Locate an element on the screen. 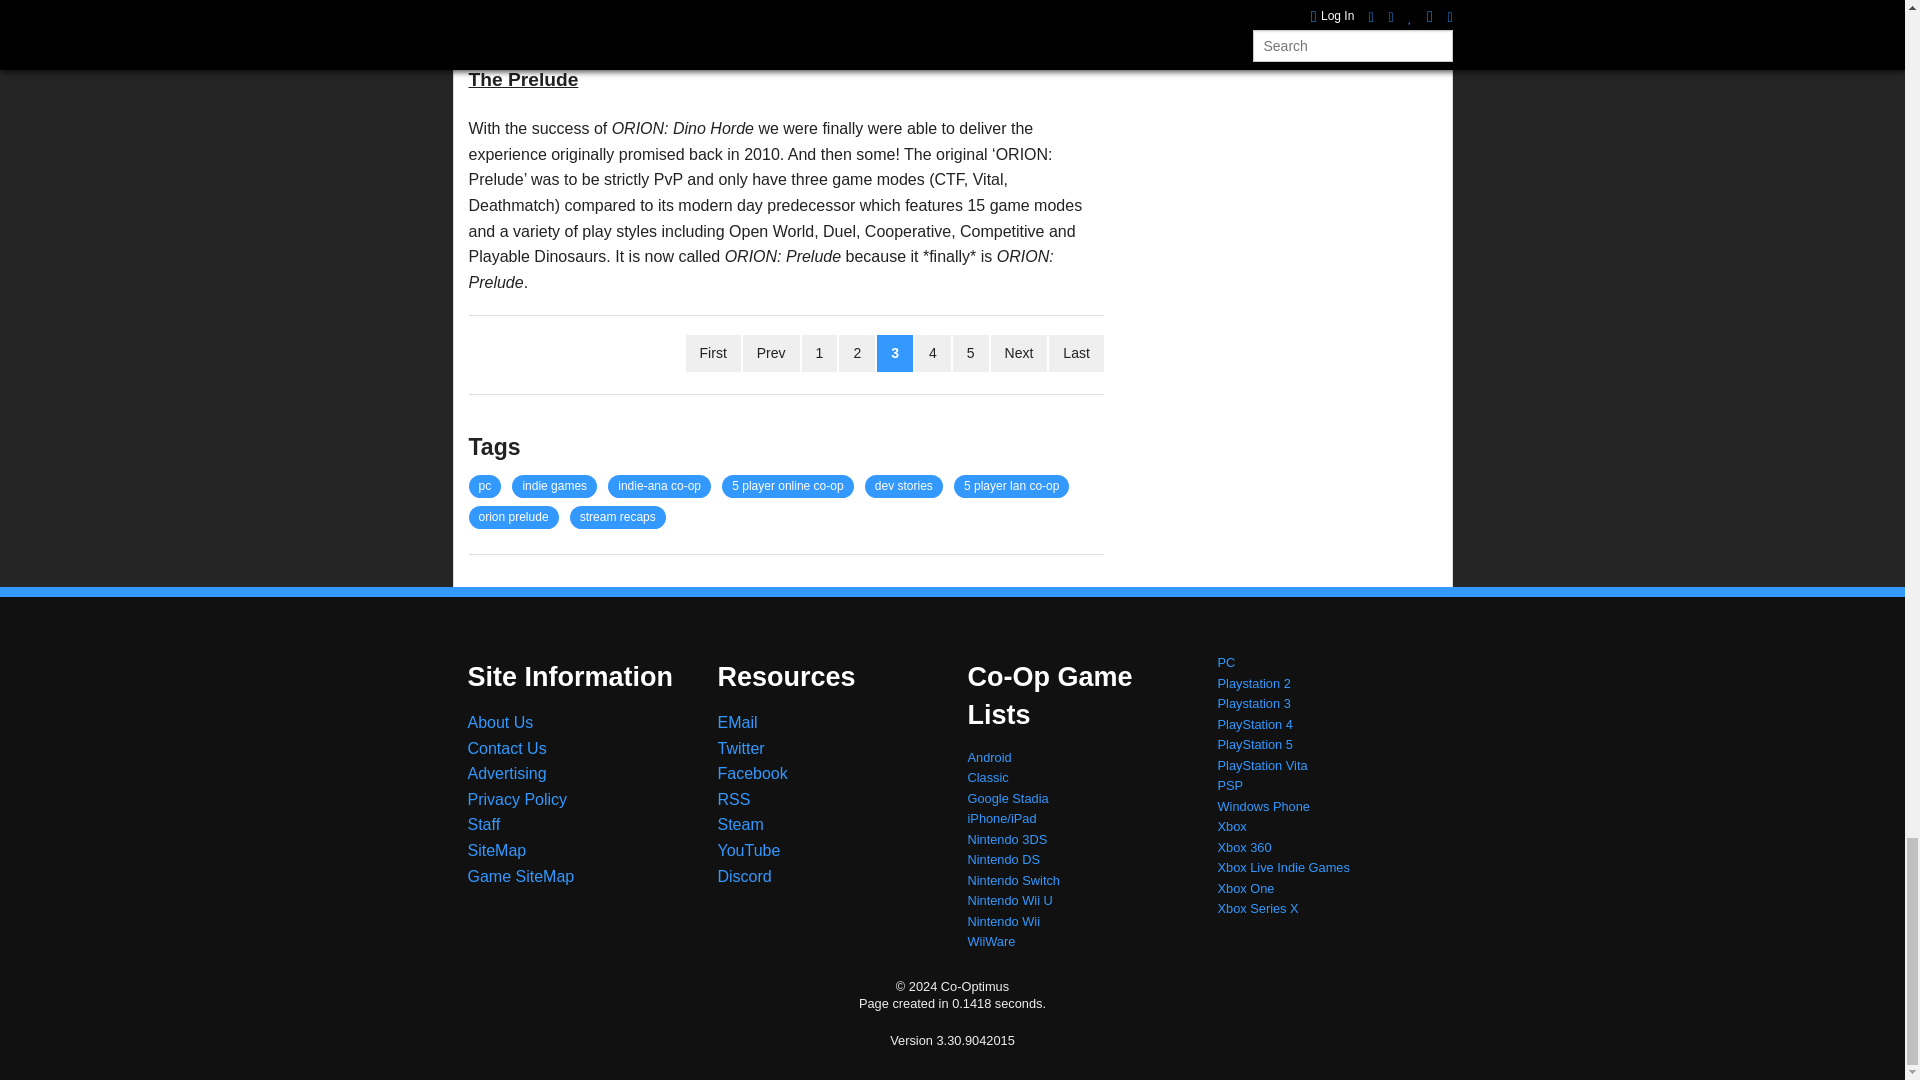  Our current staff and bios. is located at coordinates (484, 824).